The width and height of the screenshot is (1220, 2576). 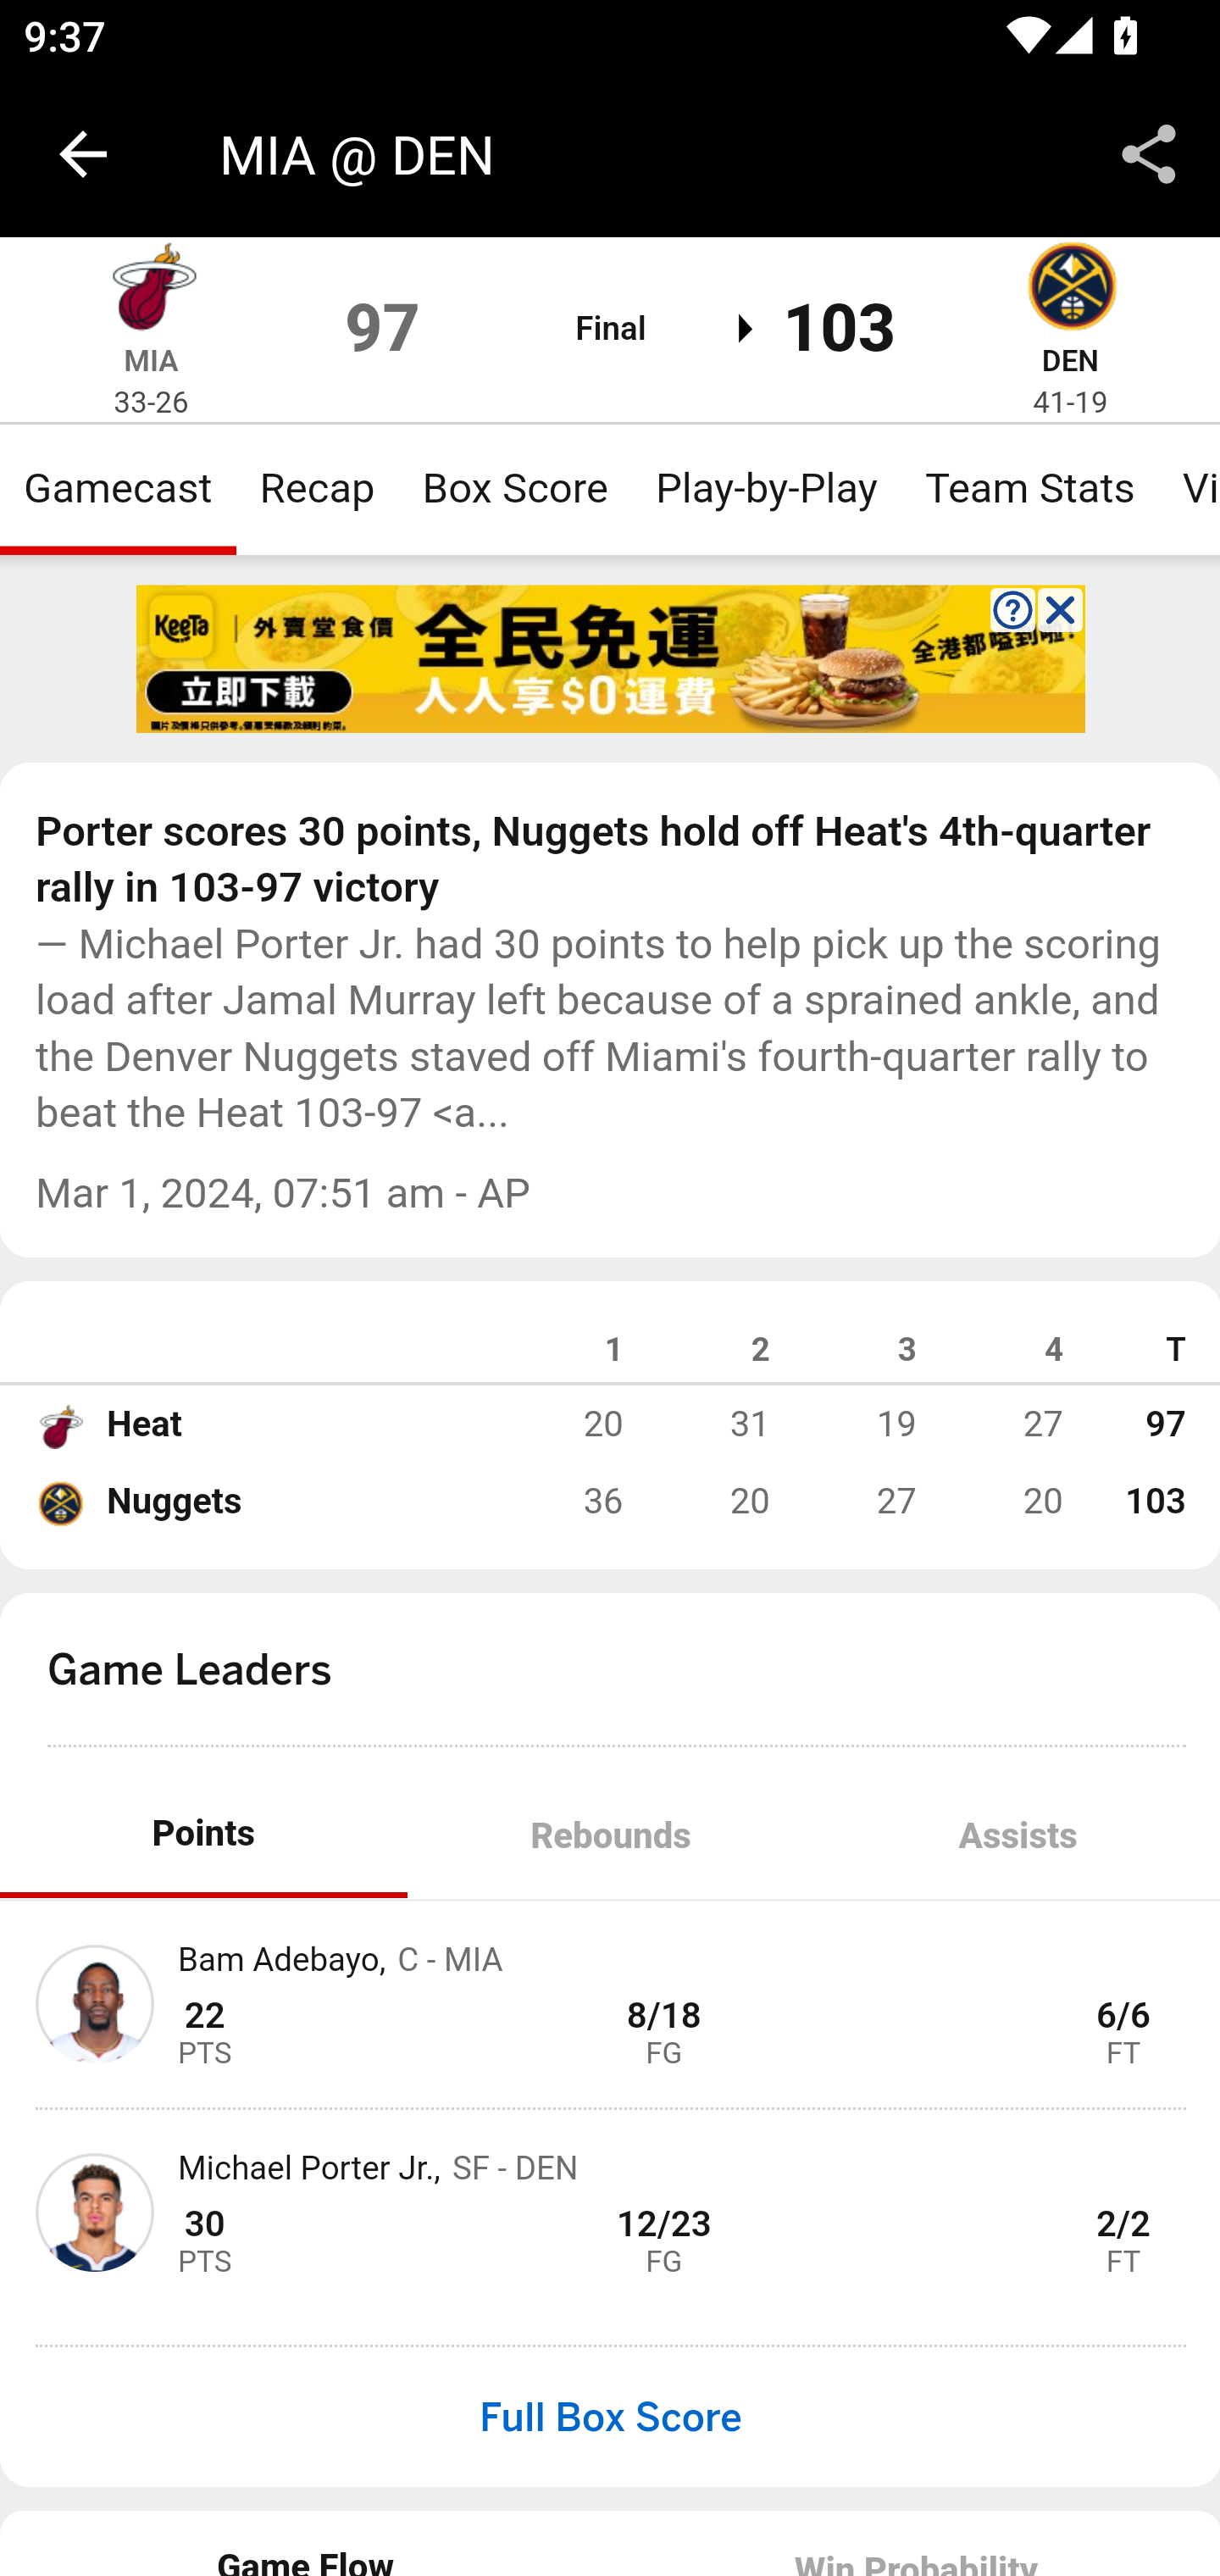 I want to click on Share, so click(x=1149, y=154).